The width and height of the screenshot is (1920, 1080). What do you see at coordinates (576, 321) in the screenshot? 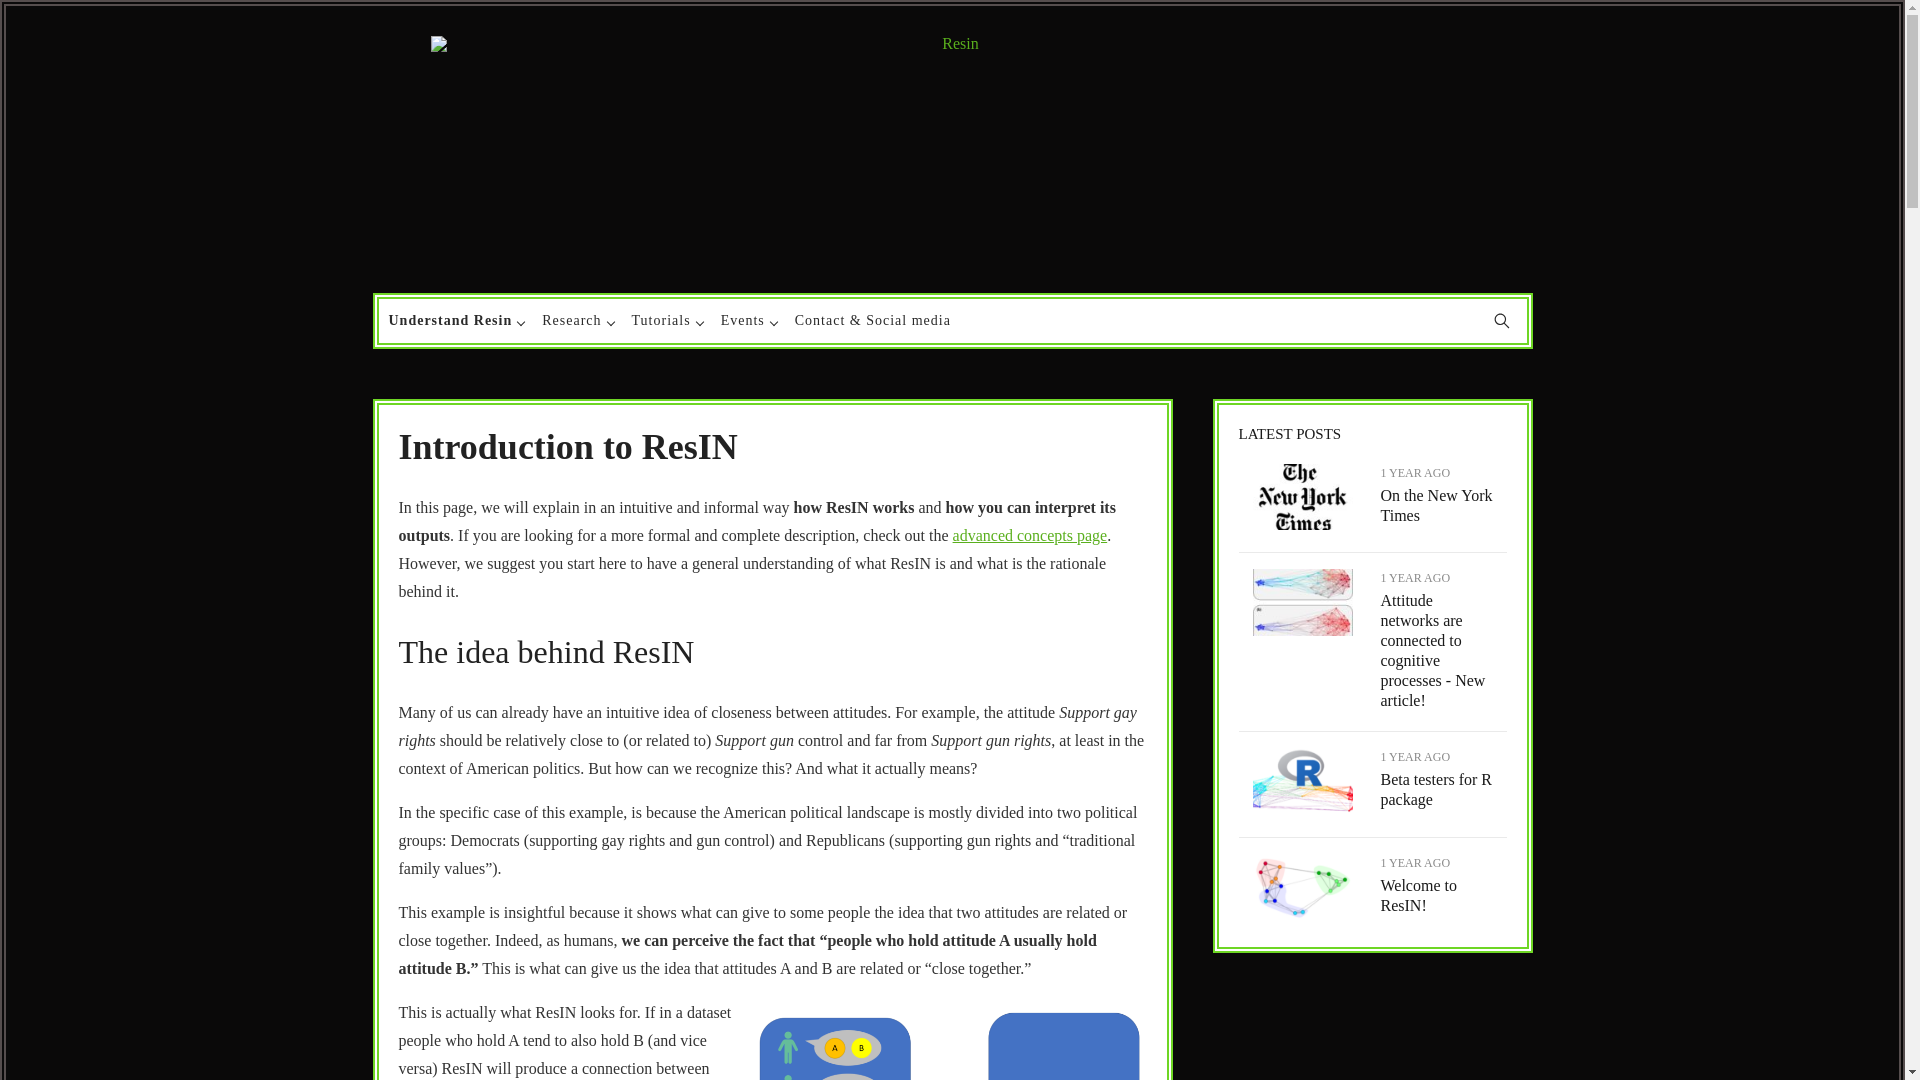
I see `Research` at bounding box center [576, 321].